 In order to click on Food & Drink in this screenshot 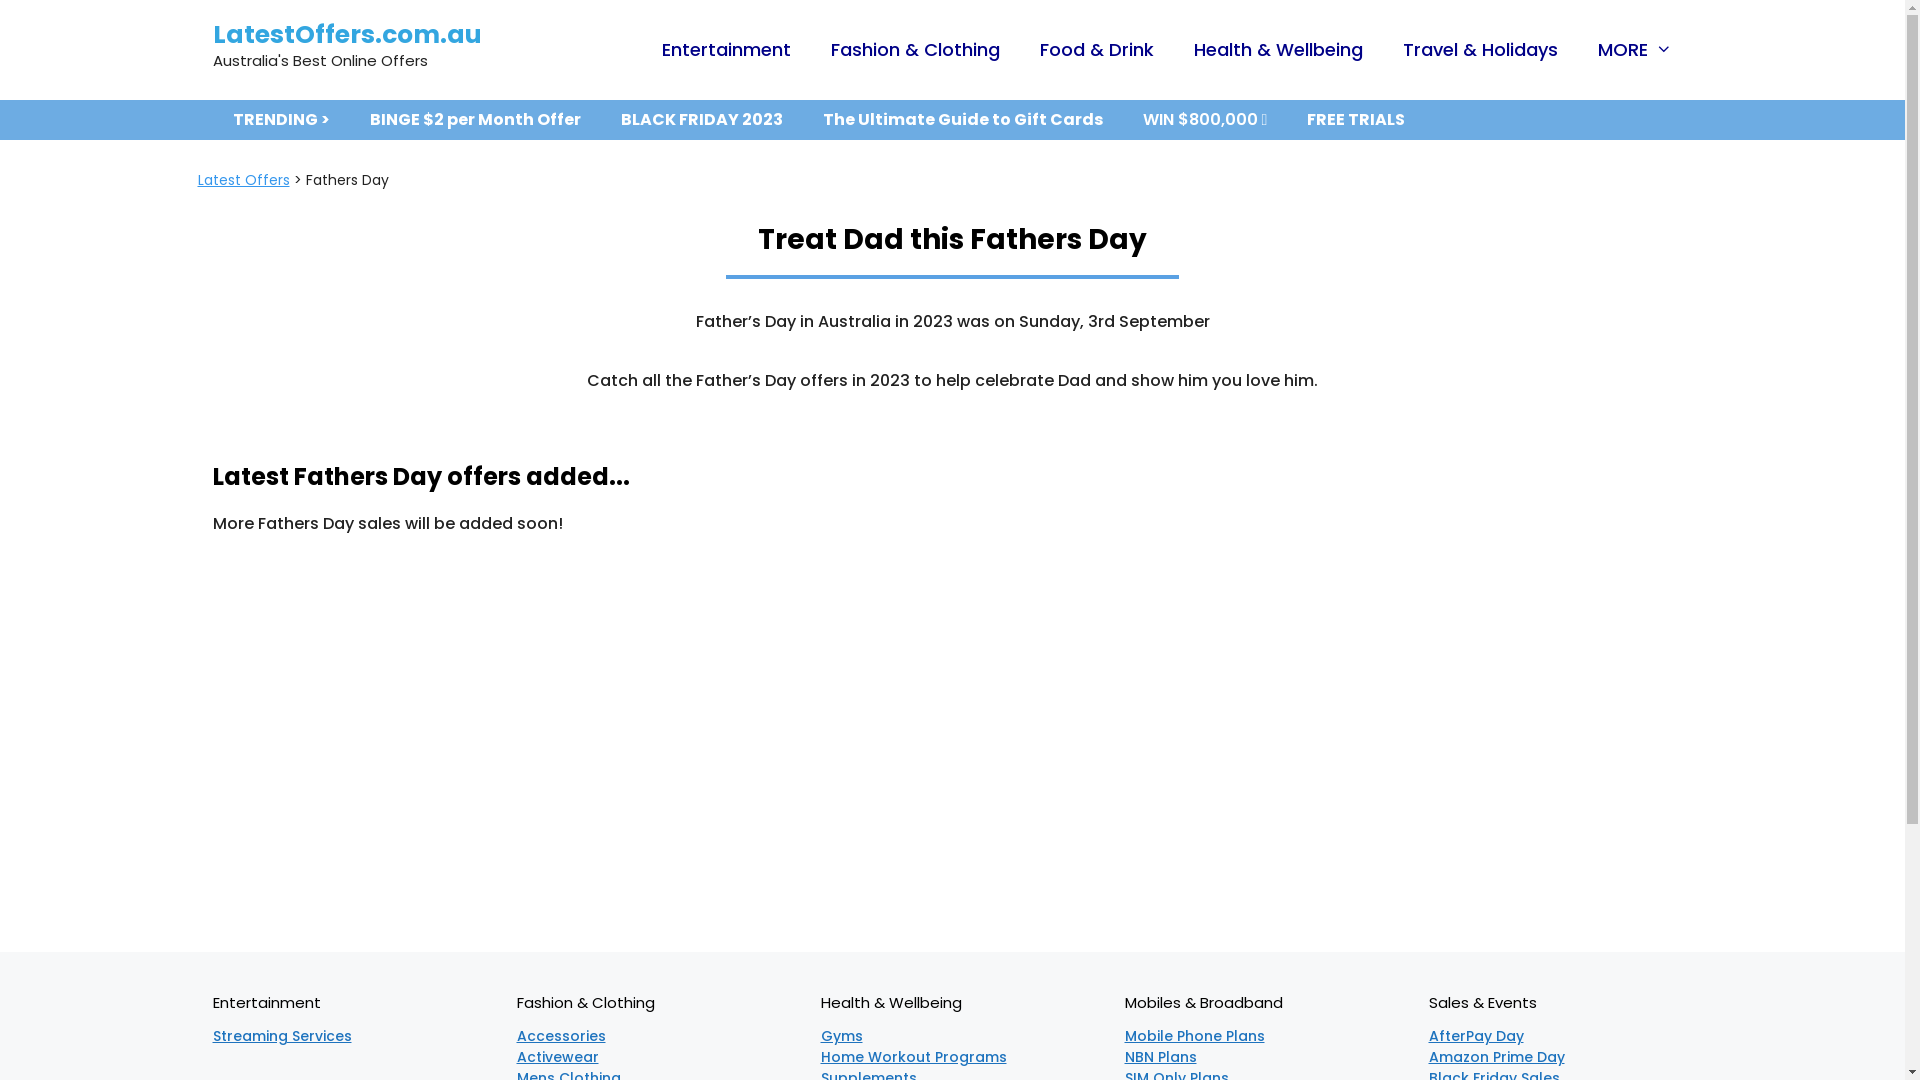, I will do `click(1097, 50)`.